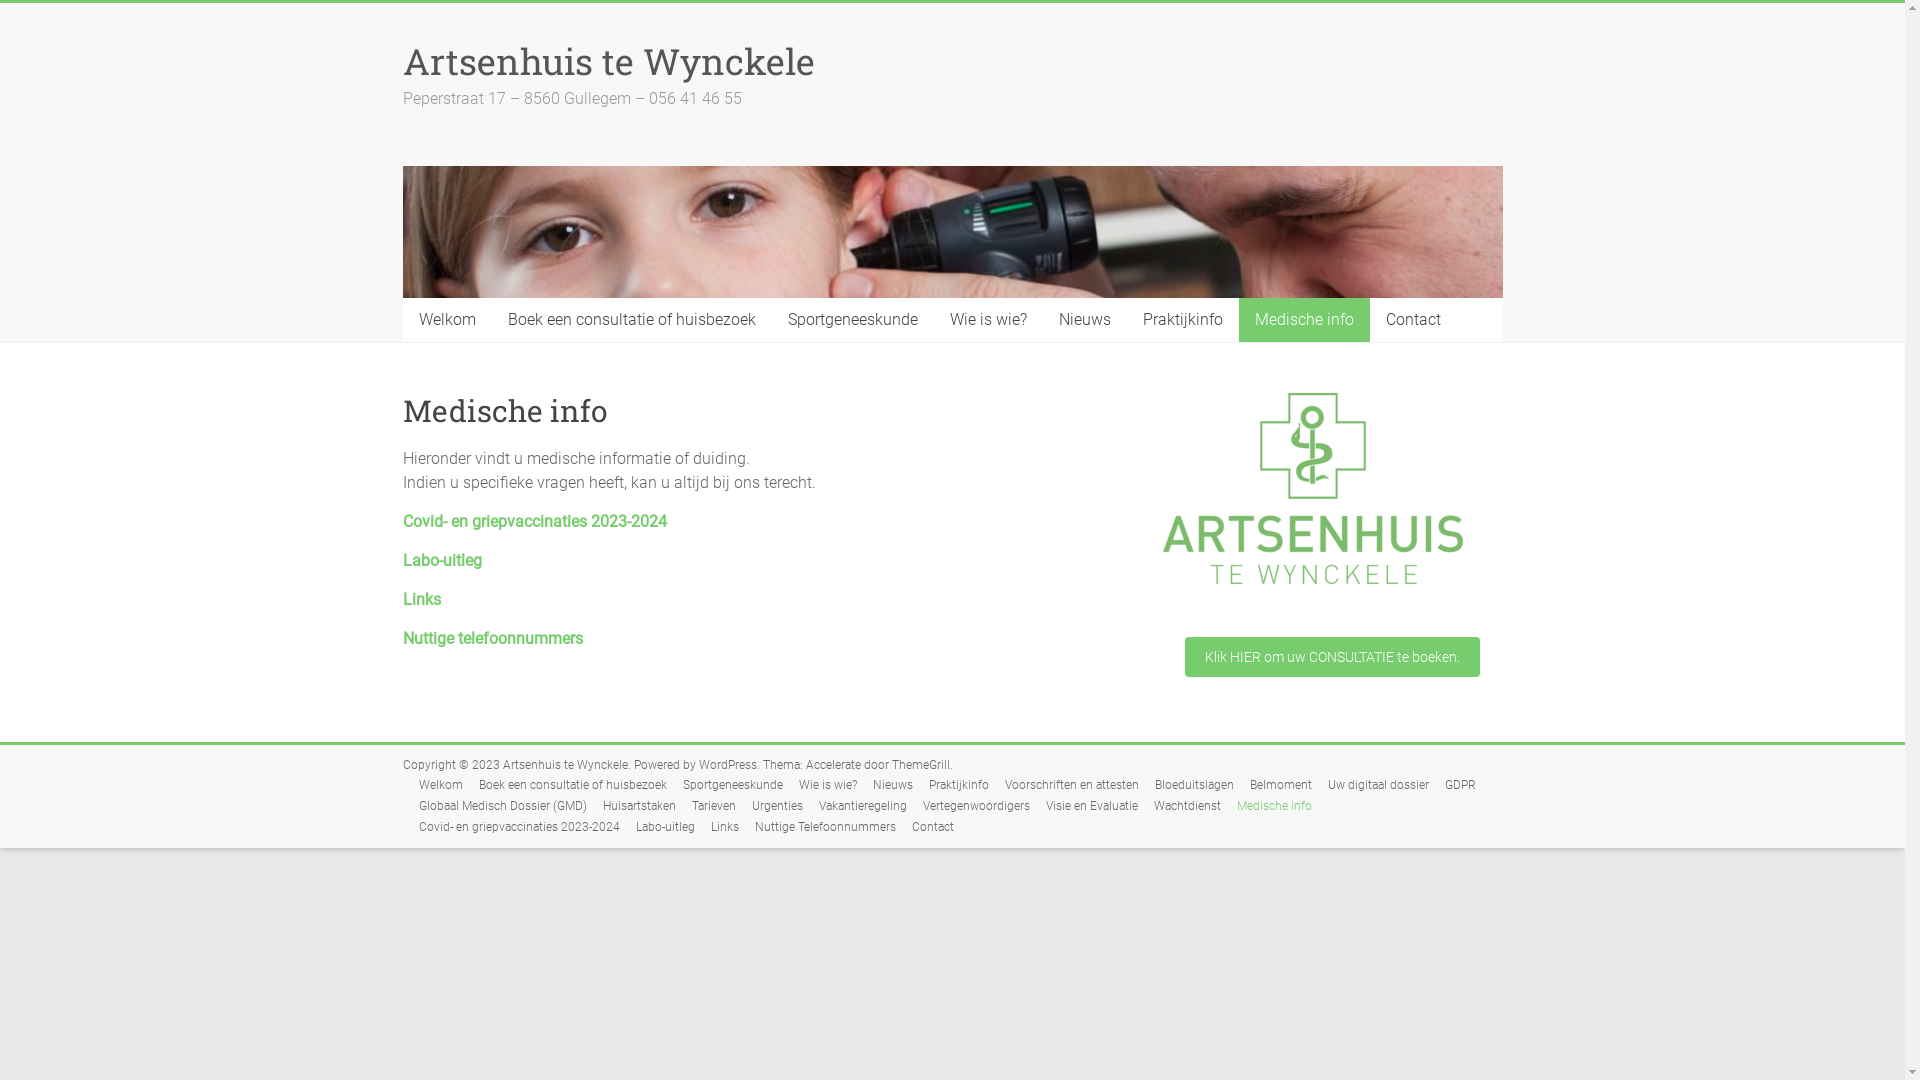 Image resolution: width=1920 pixels, height=1080 pixels. Describe the element at coordinates (1180, 806) in the screenshot. I see `Wachtdienst` at that location.